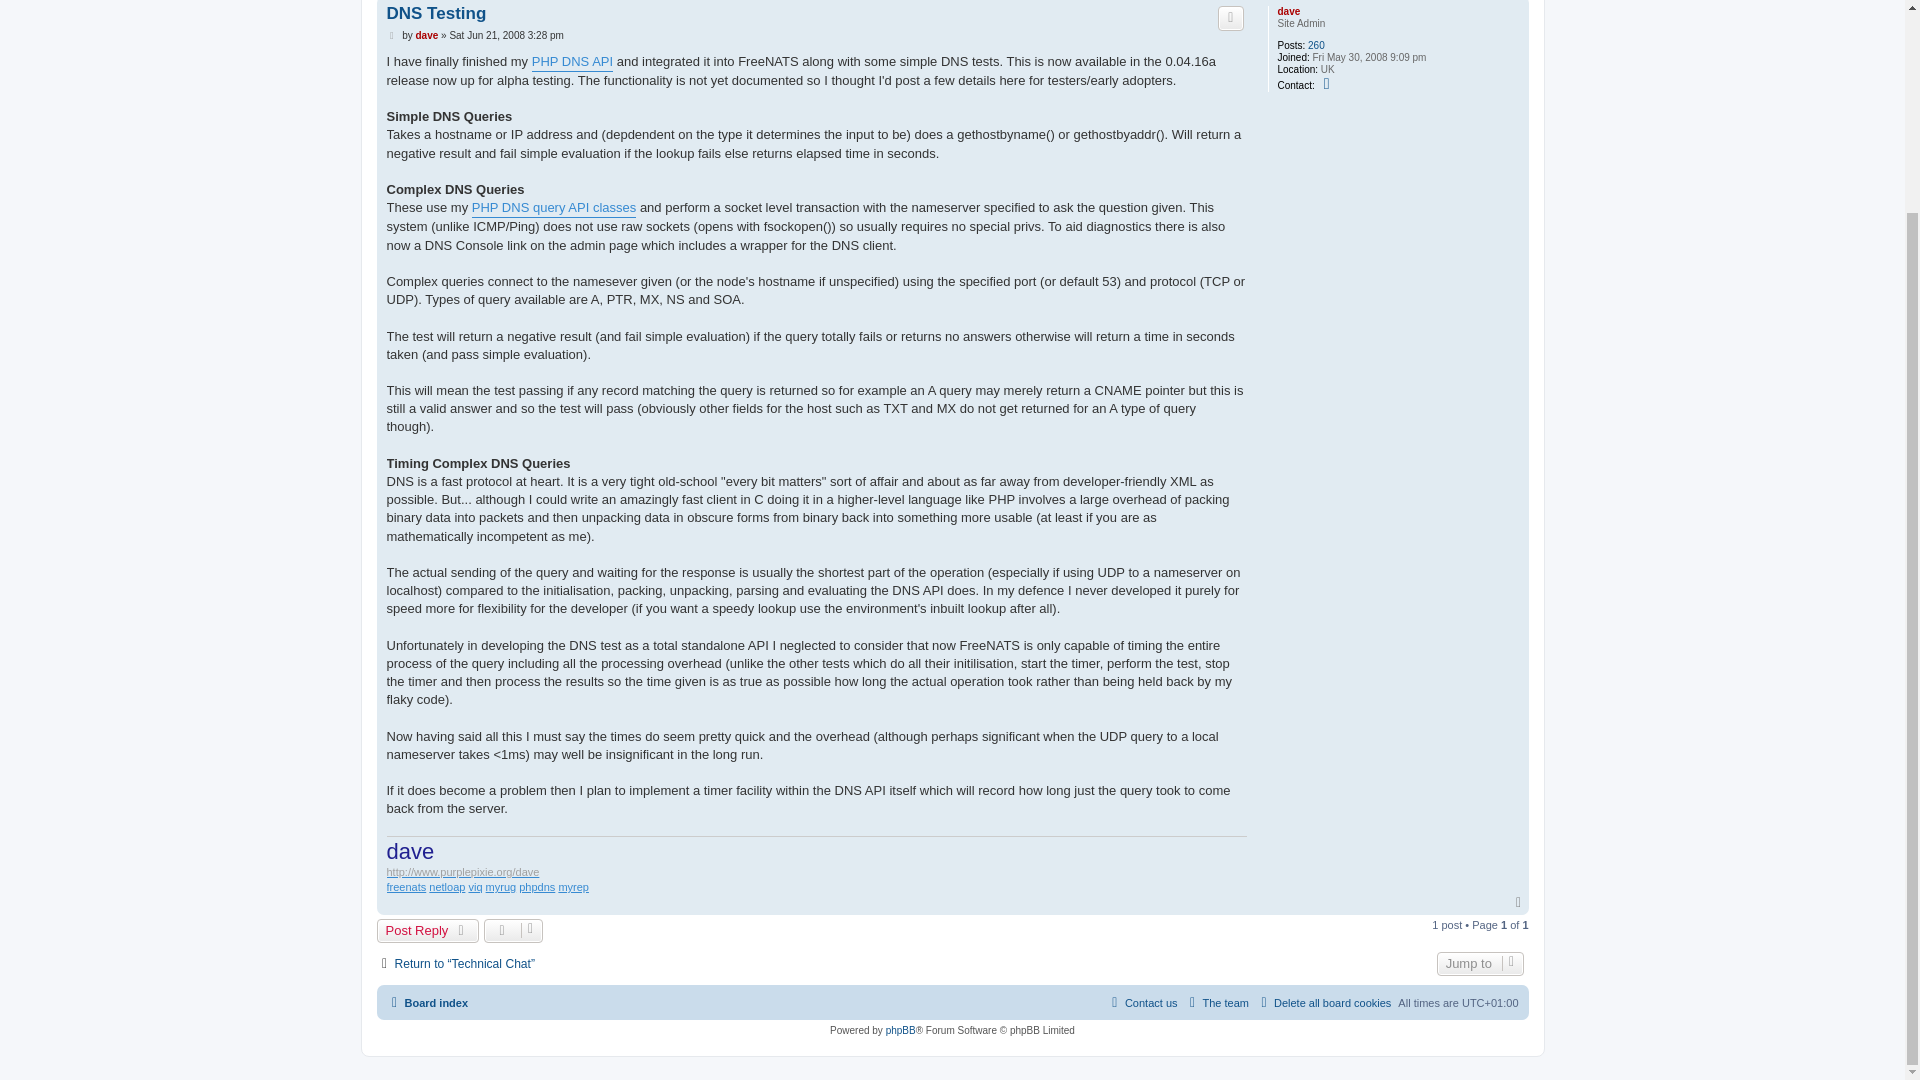 The width and height of the screenshot is (1920, 1080). Describe the element at coordinates (554, 208) in the screenshot. I see `PHP DNS query API classes` at that location.